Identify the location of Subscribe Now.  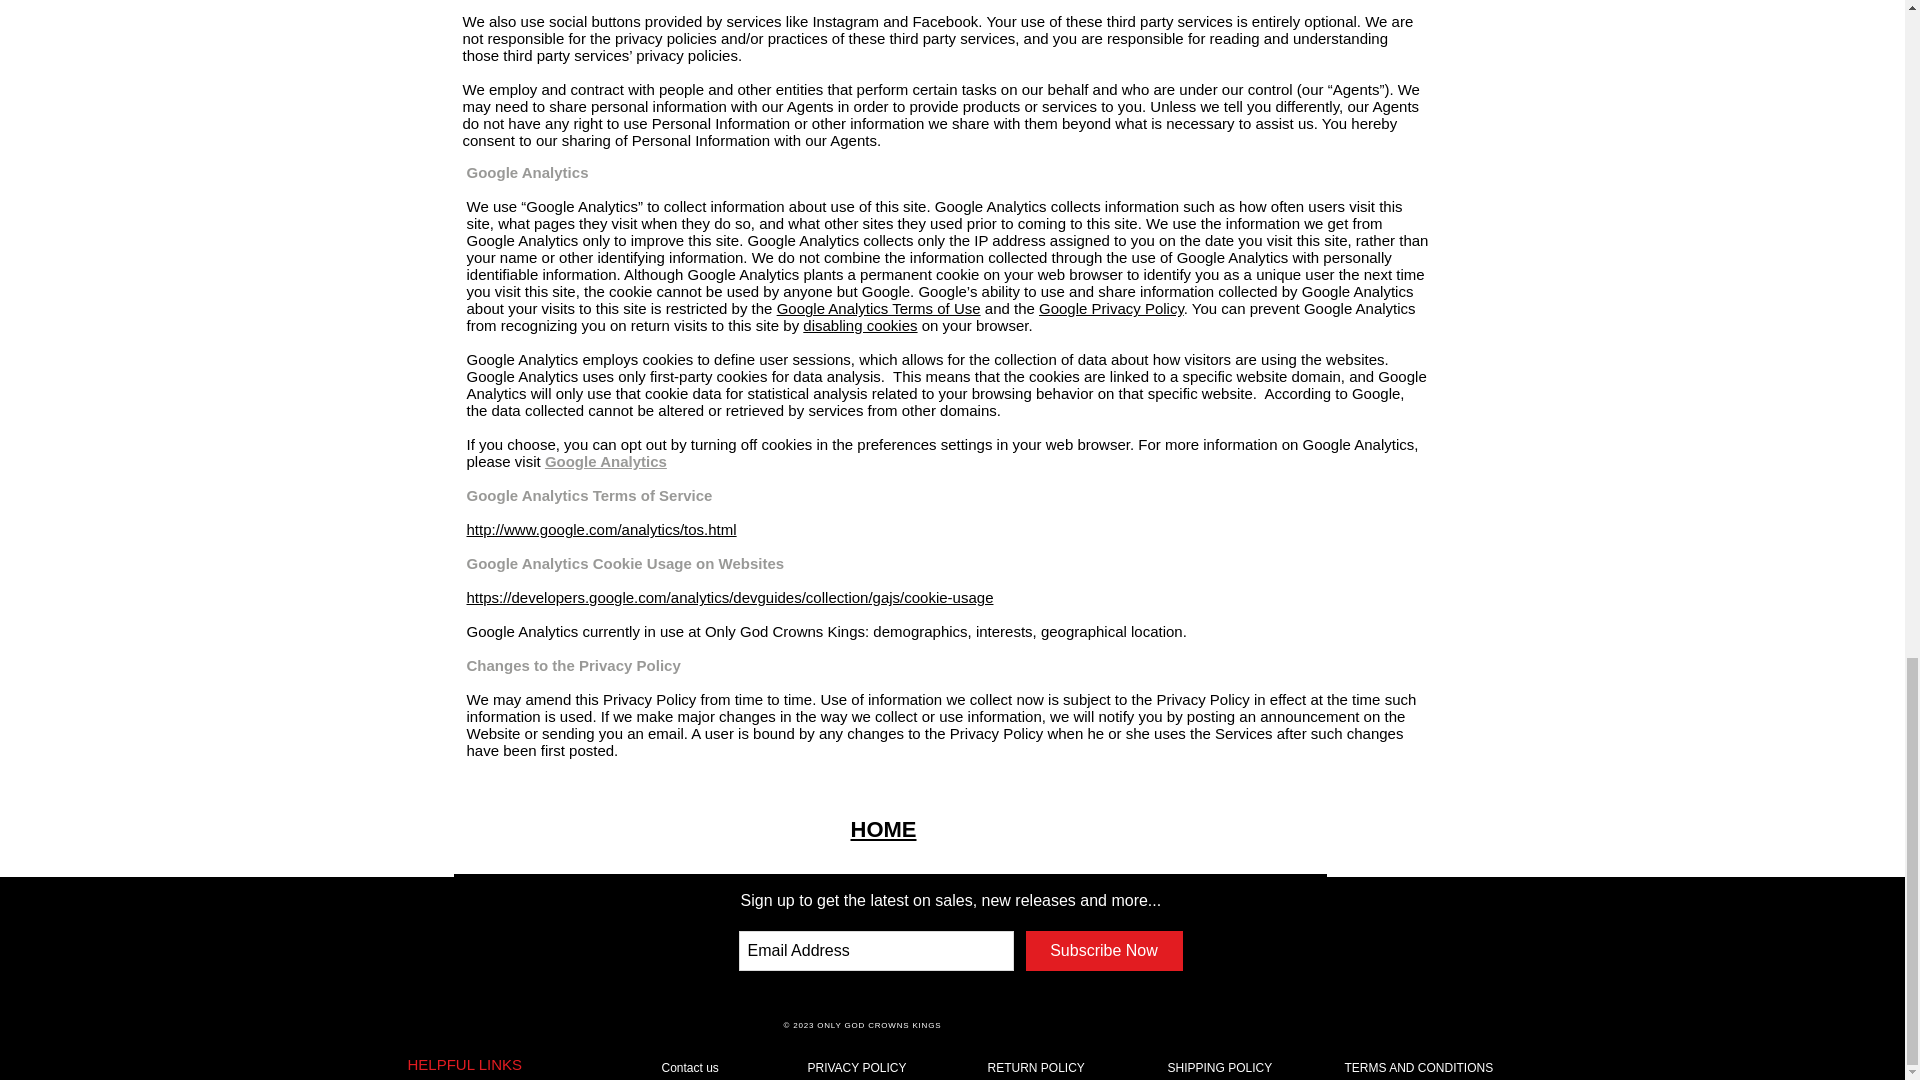
(1104, 950).